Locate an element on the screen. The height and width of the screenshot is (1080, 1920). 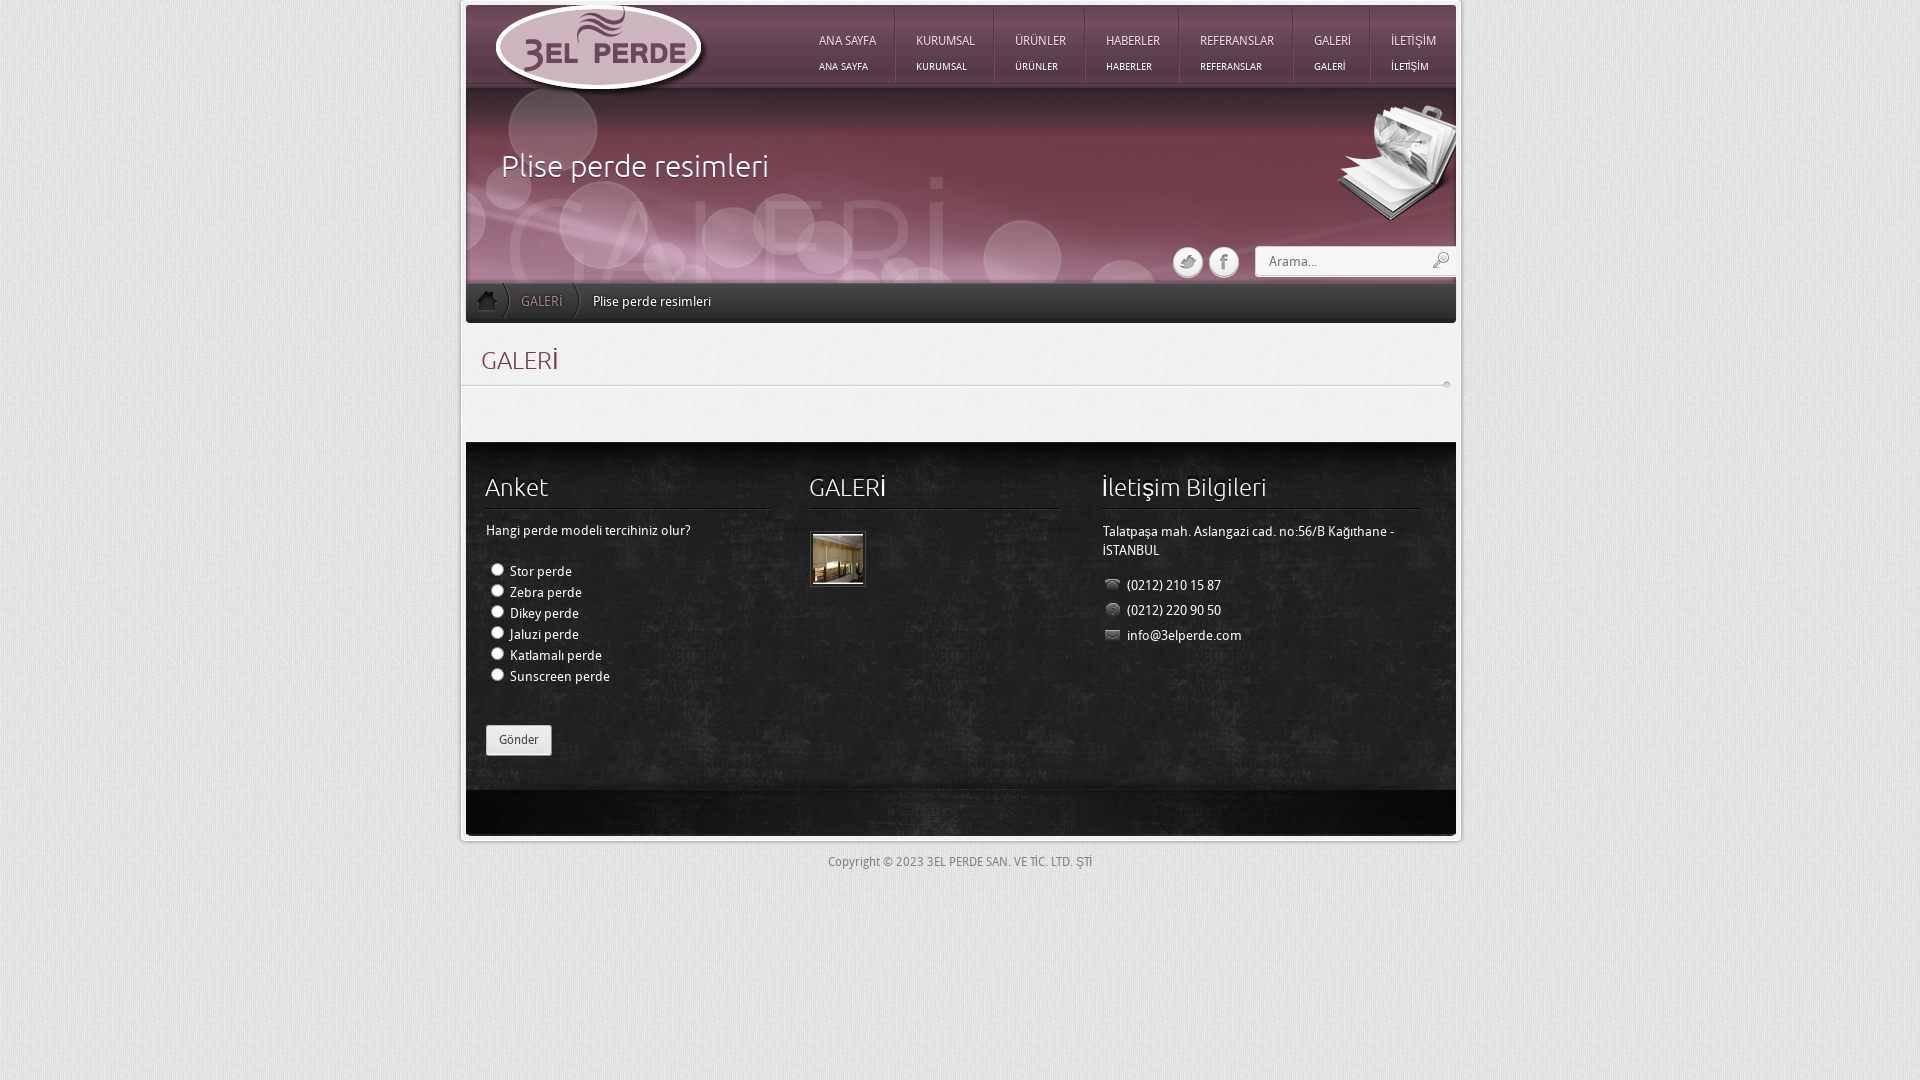
KURUMSAL
KURUMSAL is located at coordinates (945, 42).